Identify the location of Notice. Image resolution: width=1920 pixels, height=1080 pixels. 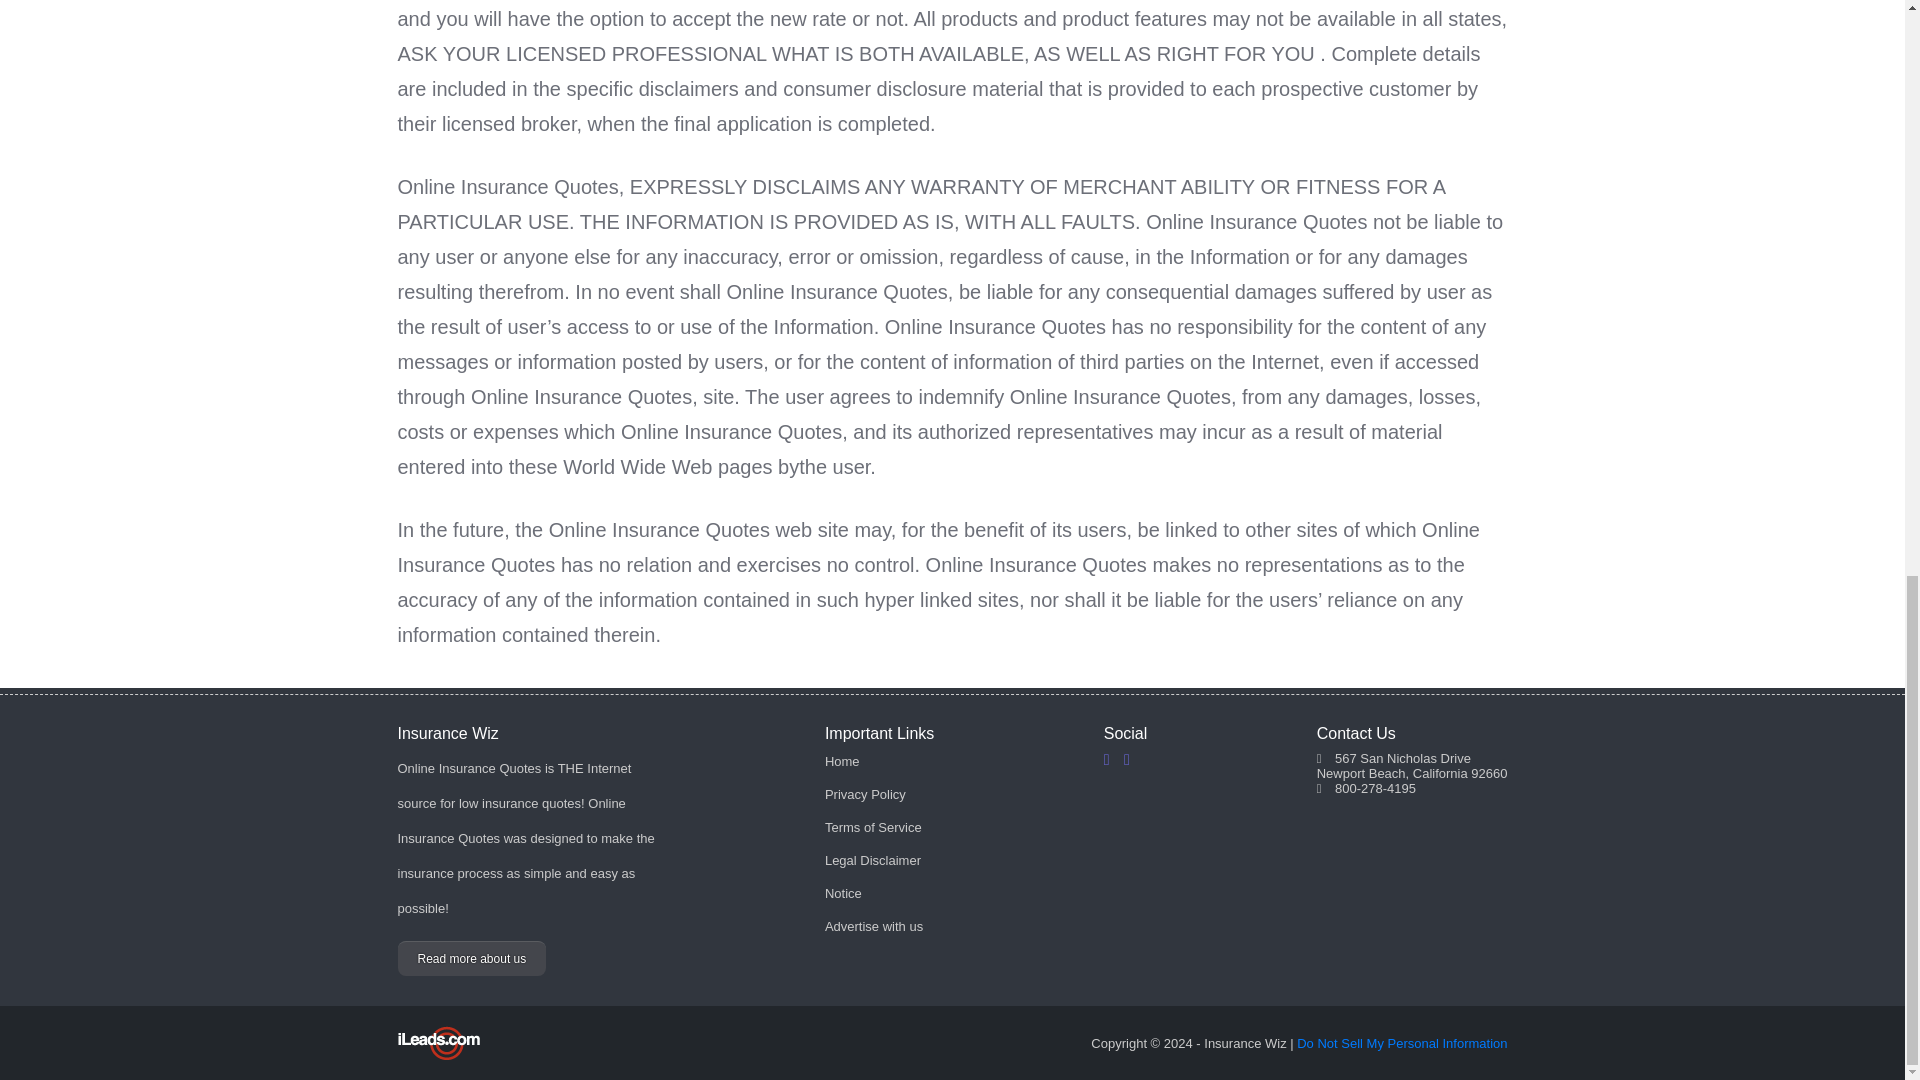
(844, 892).